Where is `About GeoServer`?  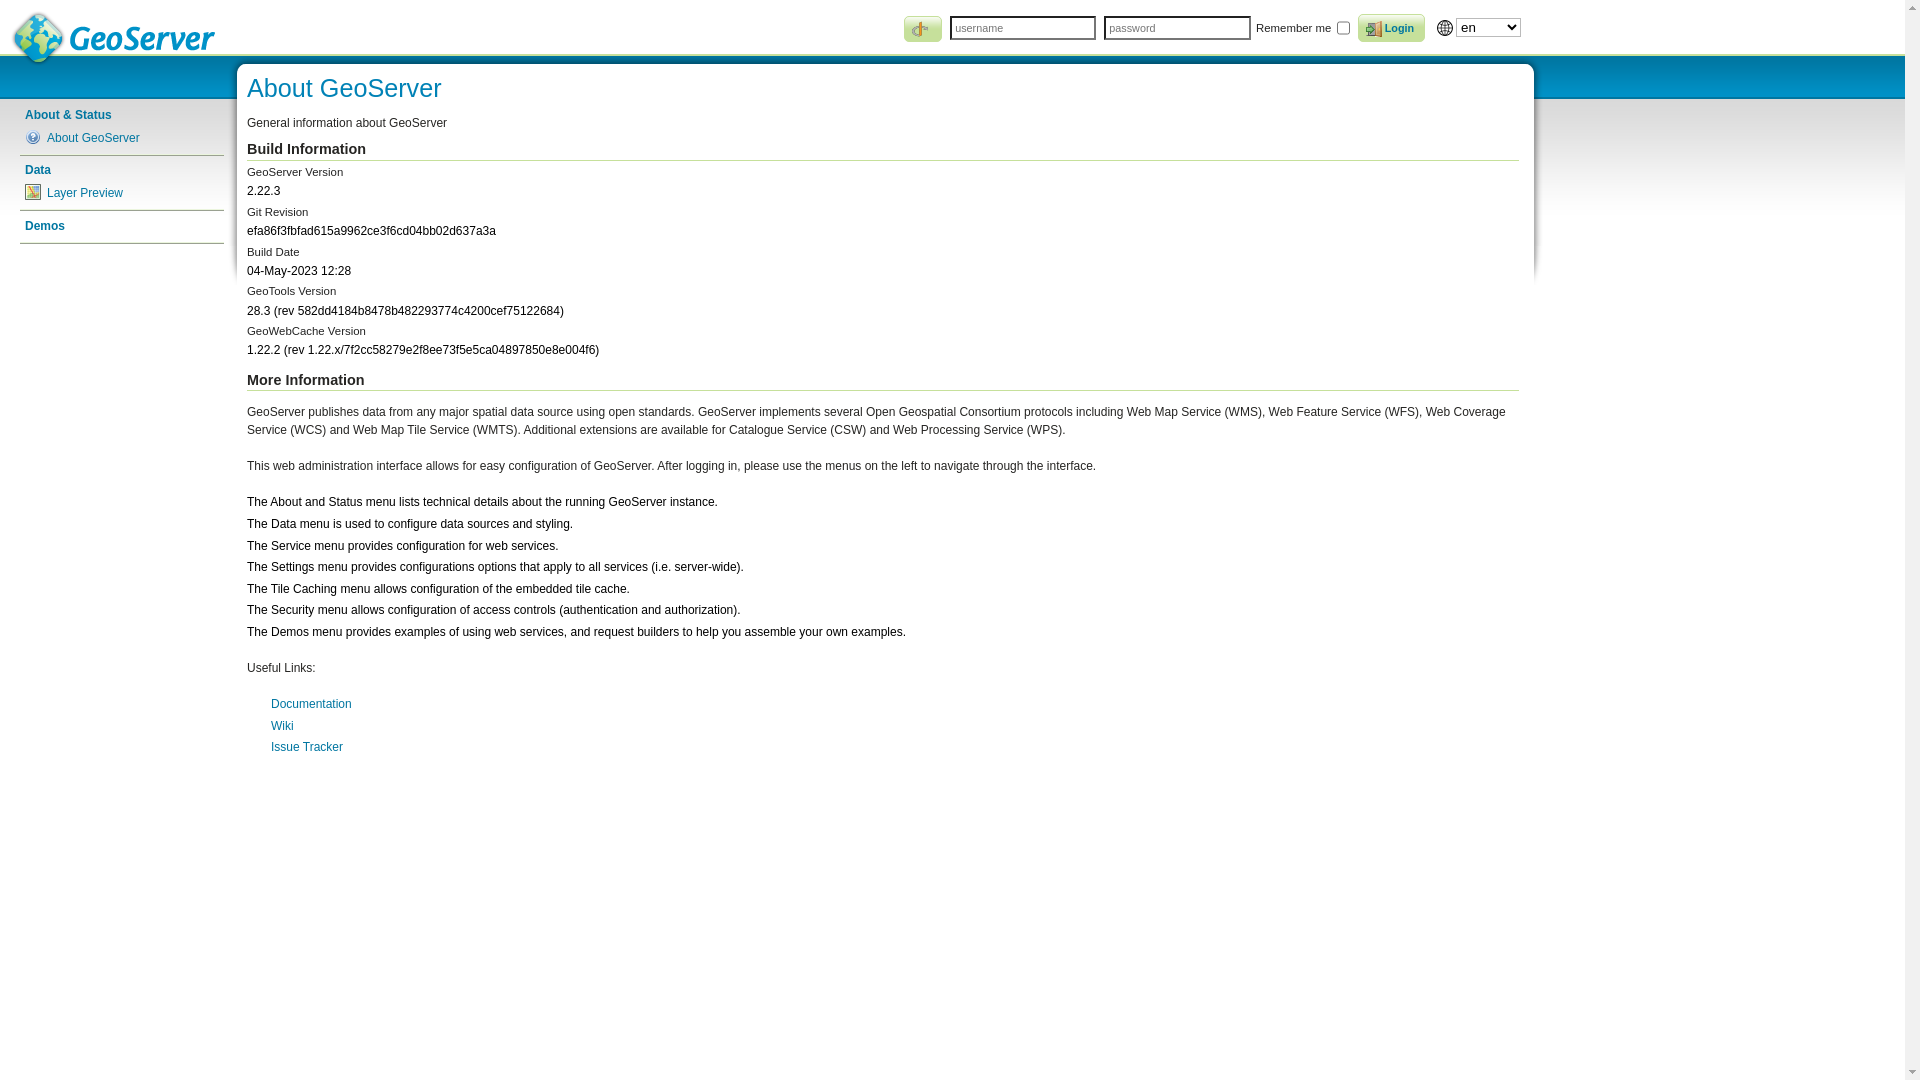
About GeoServer is located at coordinates (122, 138).